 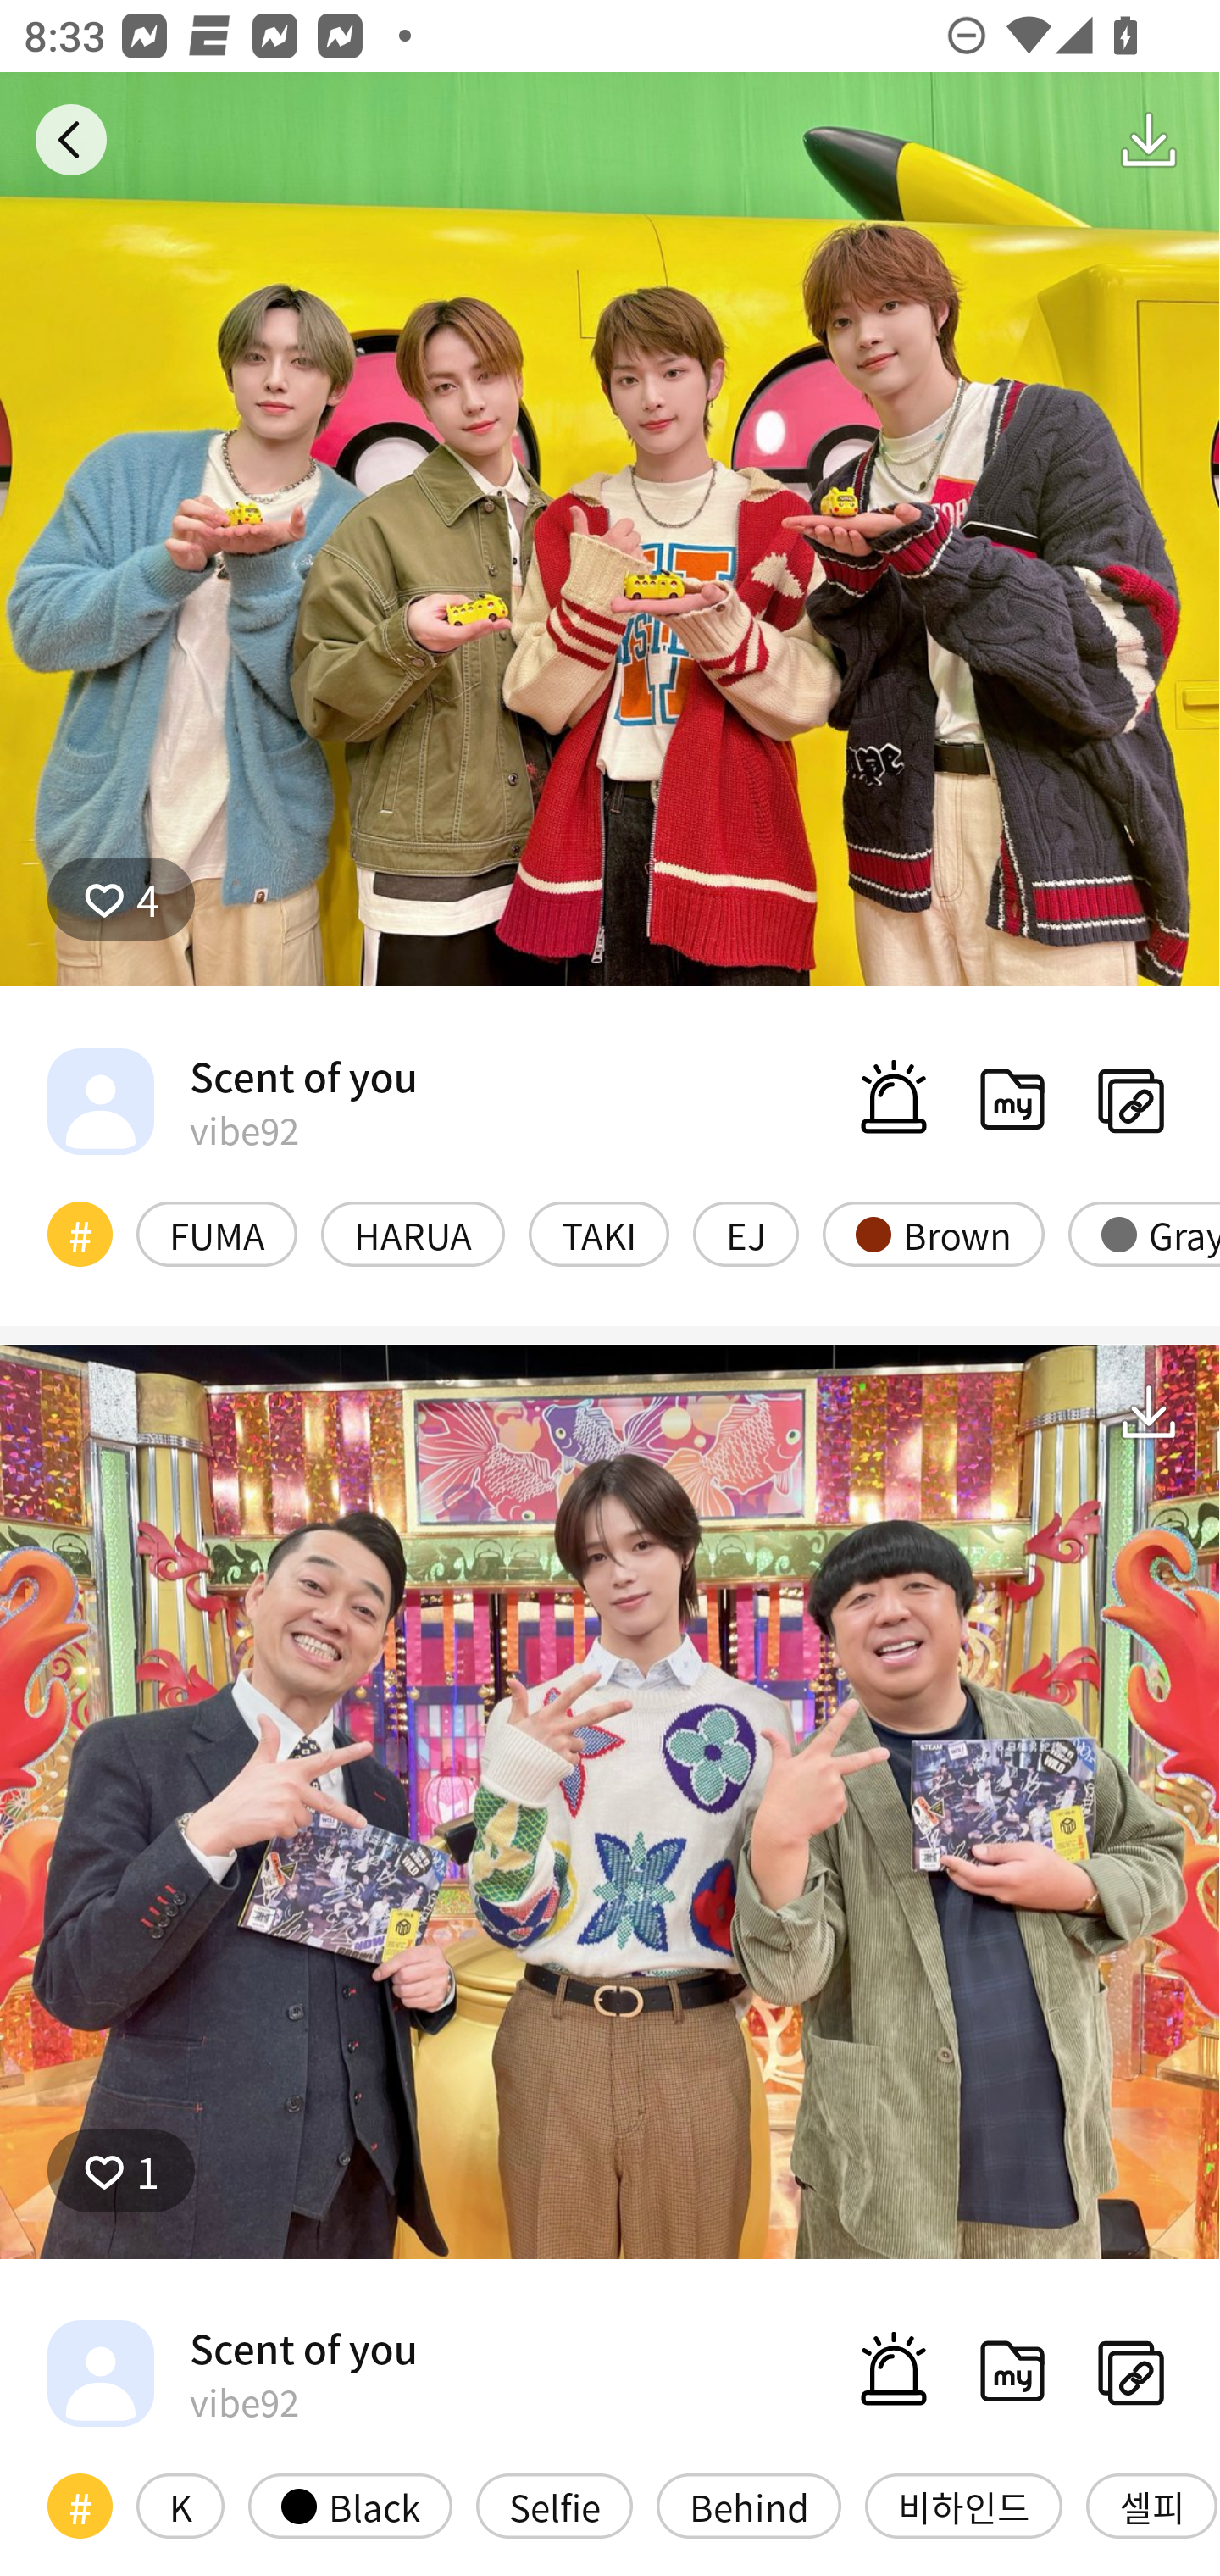 What do you see at coordinates (1151, 2507) in the screenshot?
I see `셀피` at bounding box center [1151, 2507].